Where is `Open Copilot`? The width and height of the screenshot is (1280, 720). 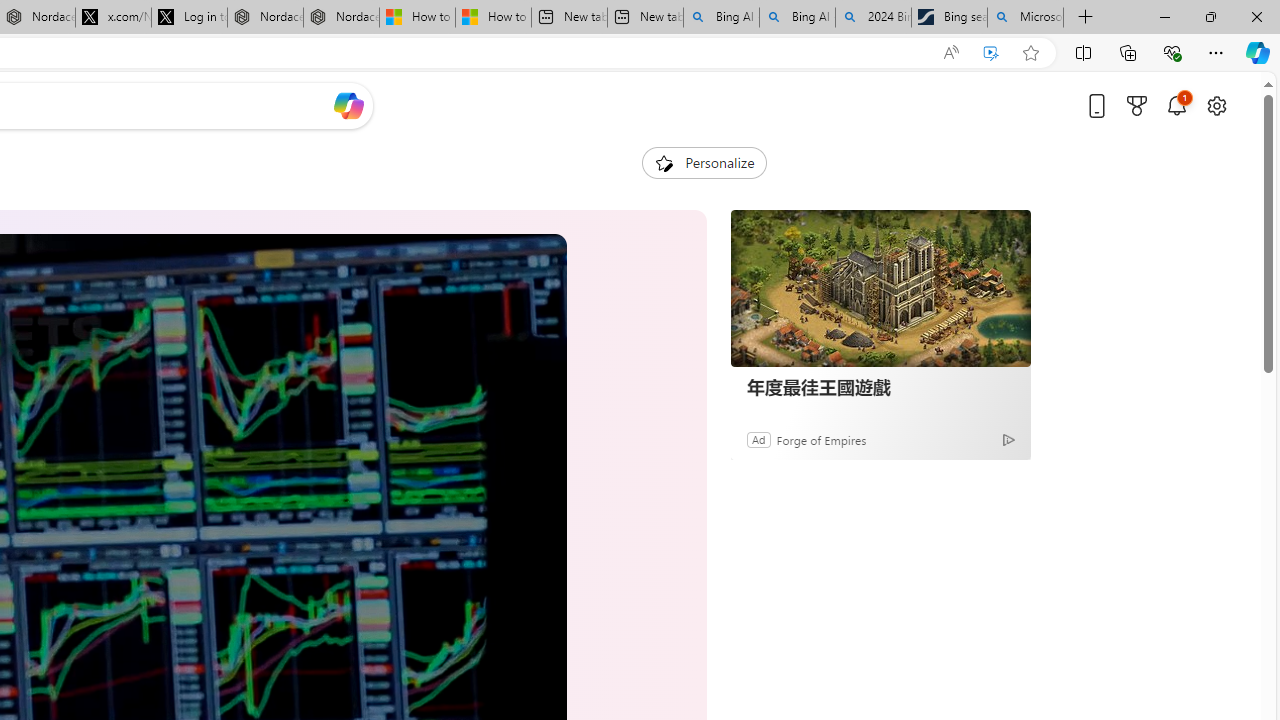 Open Copilot is located at coordinates (348, 106).